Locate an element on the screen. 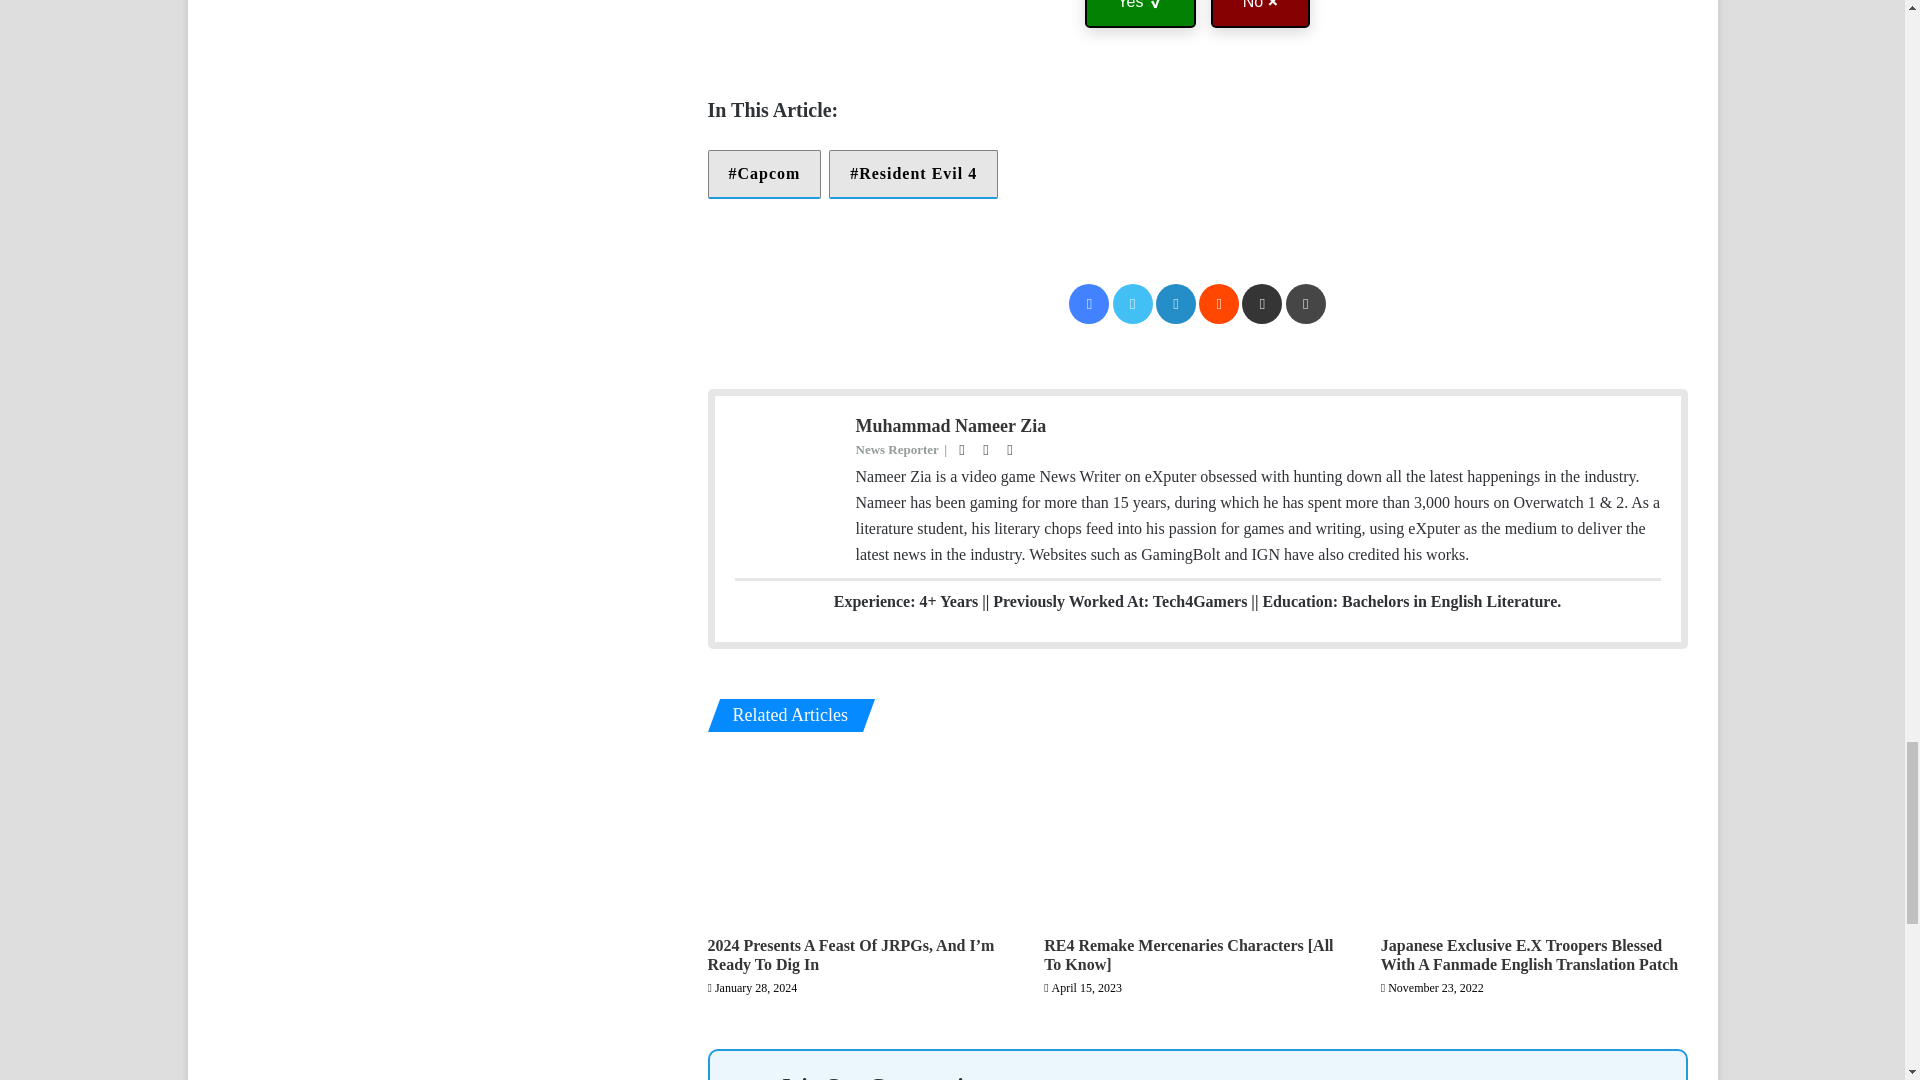  Twitter is located at coordinates (1133, 304).